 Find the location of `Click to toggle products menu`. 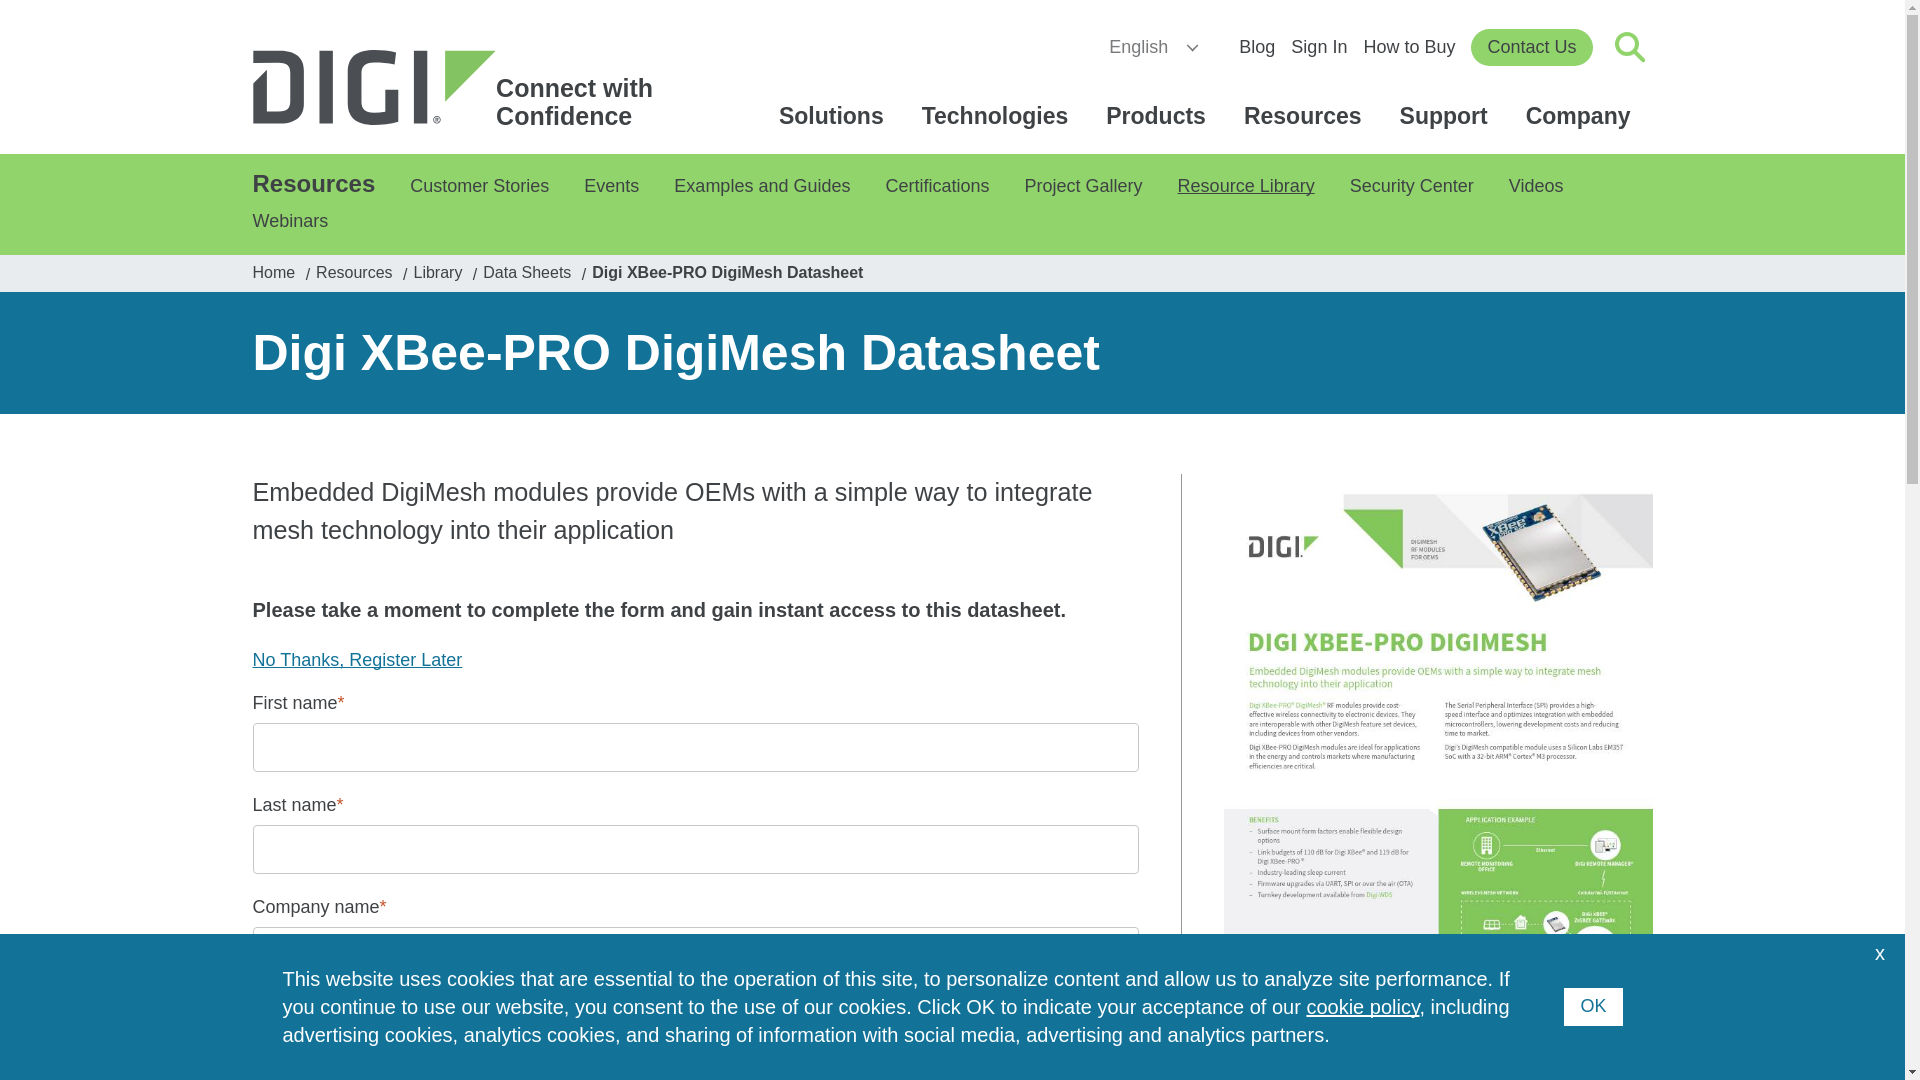

Click to toggle products menu is located at coordinates (1159, 116).